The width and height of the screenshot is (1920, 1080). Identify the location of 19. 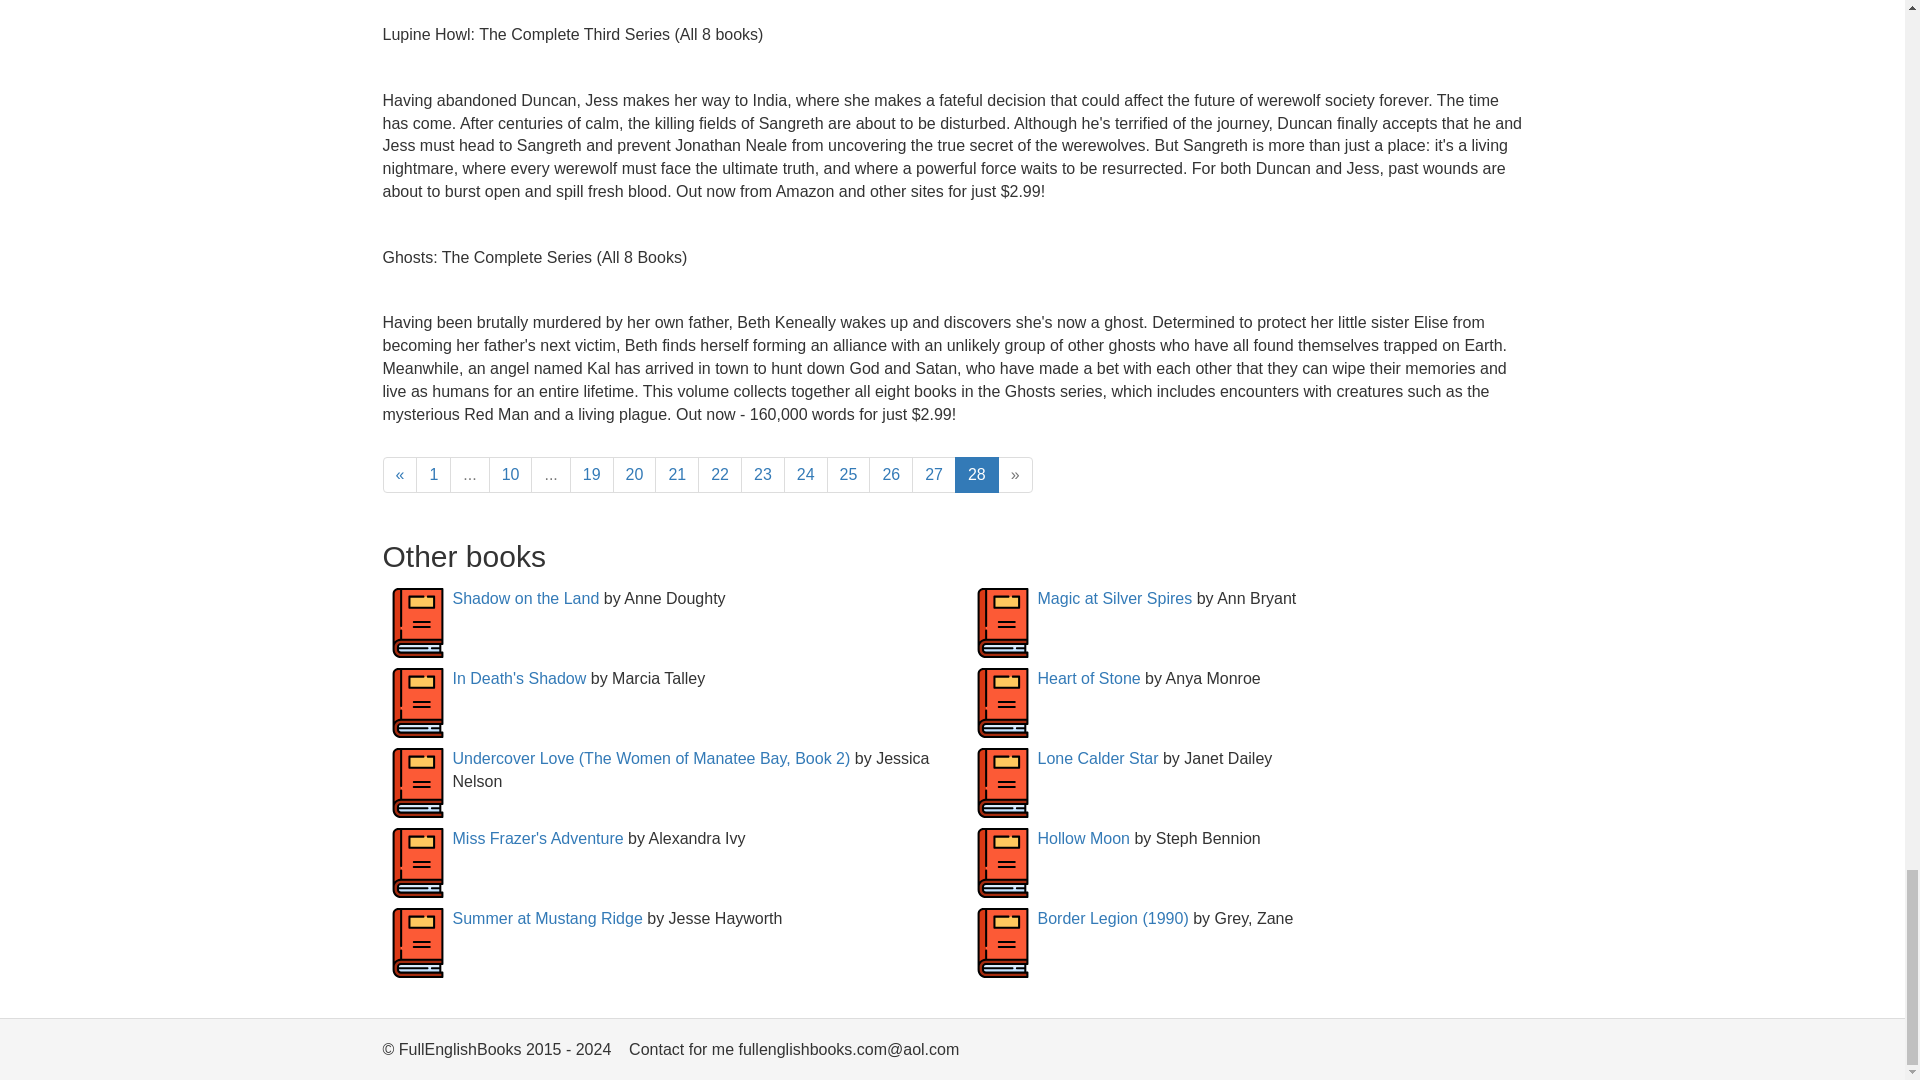
(592, 474).